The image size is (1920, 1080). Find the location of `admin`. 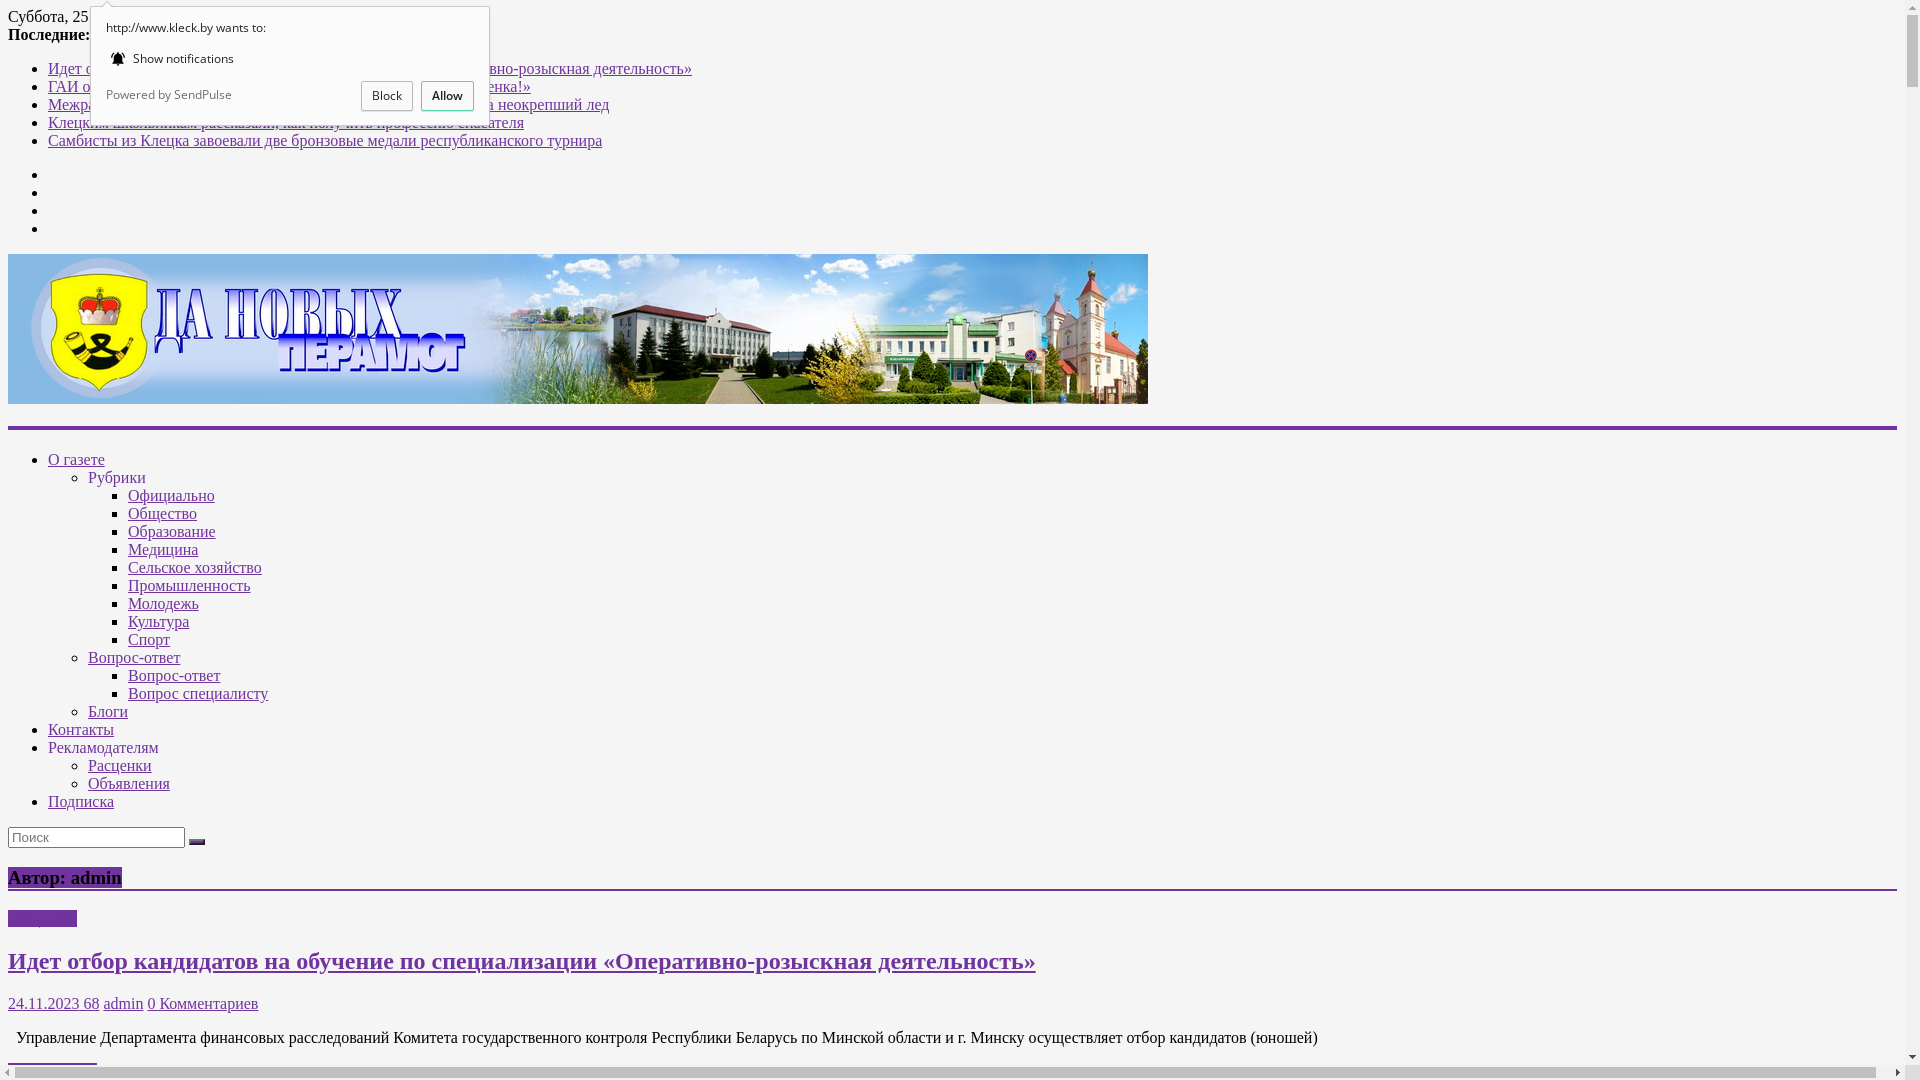

admin is located at coordinates (123, 1004).